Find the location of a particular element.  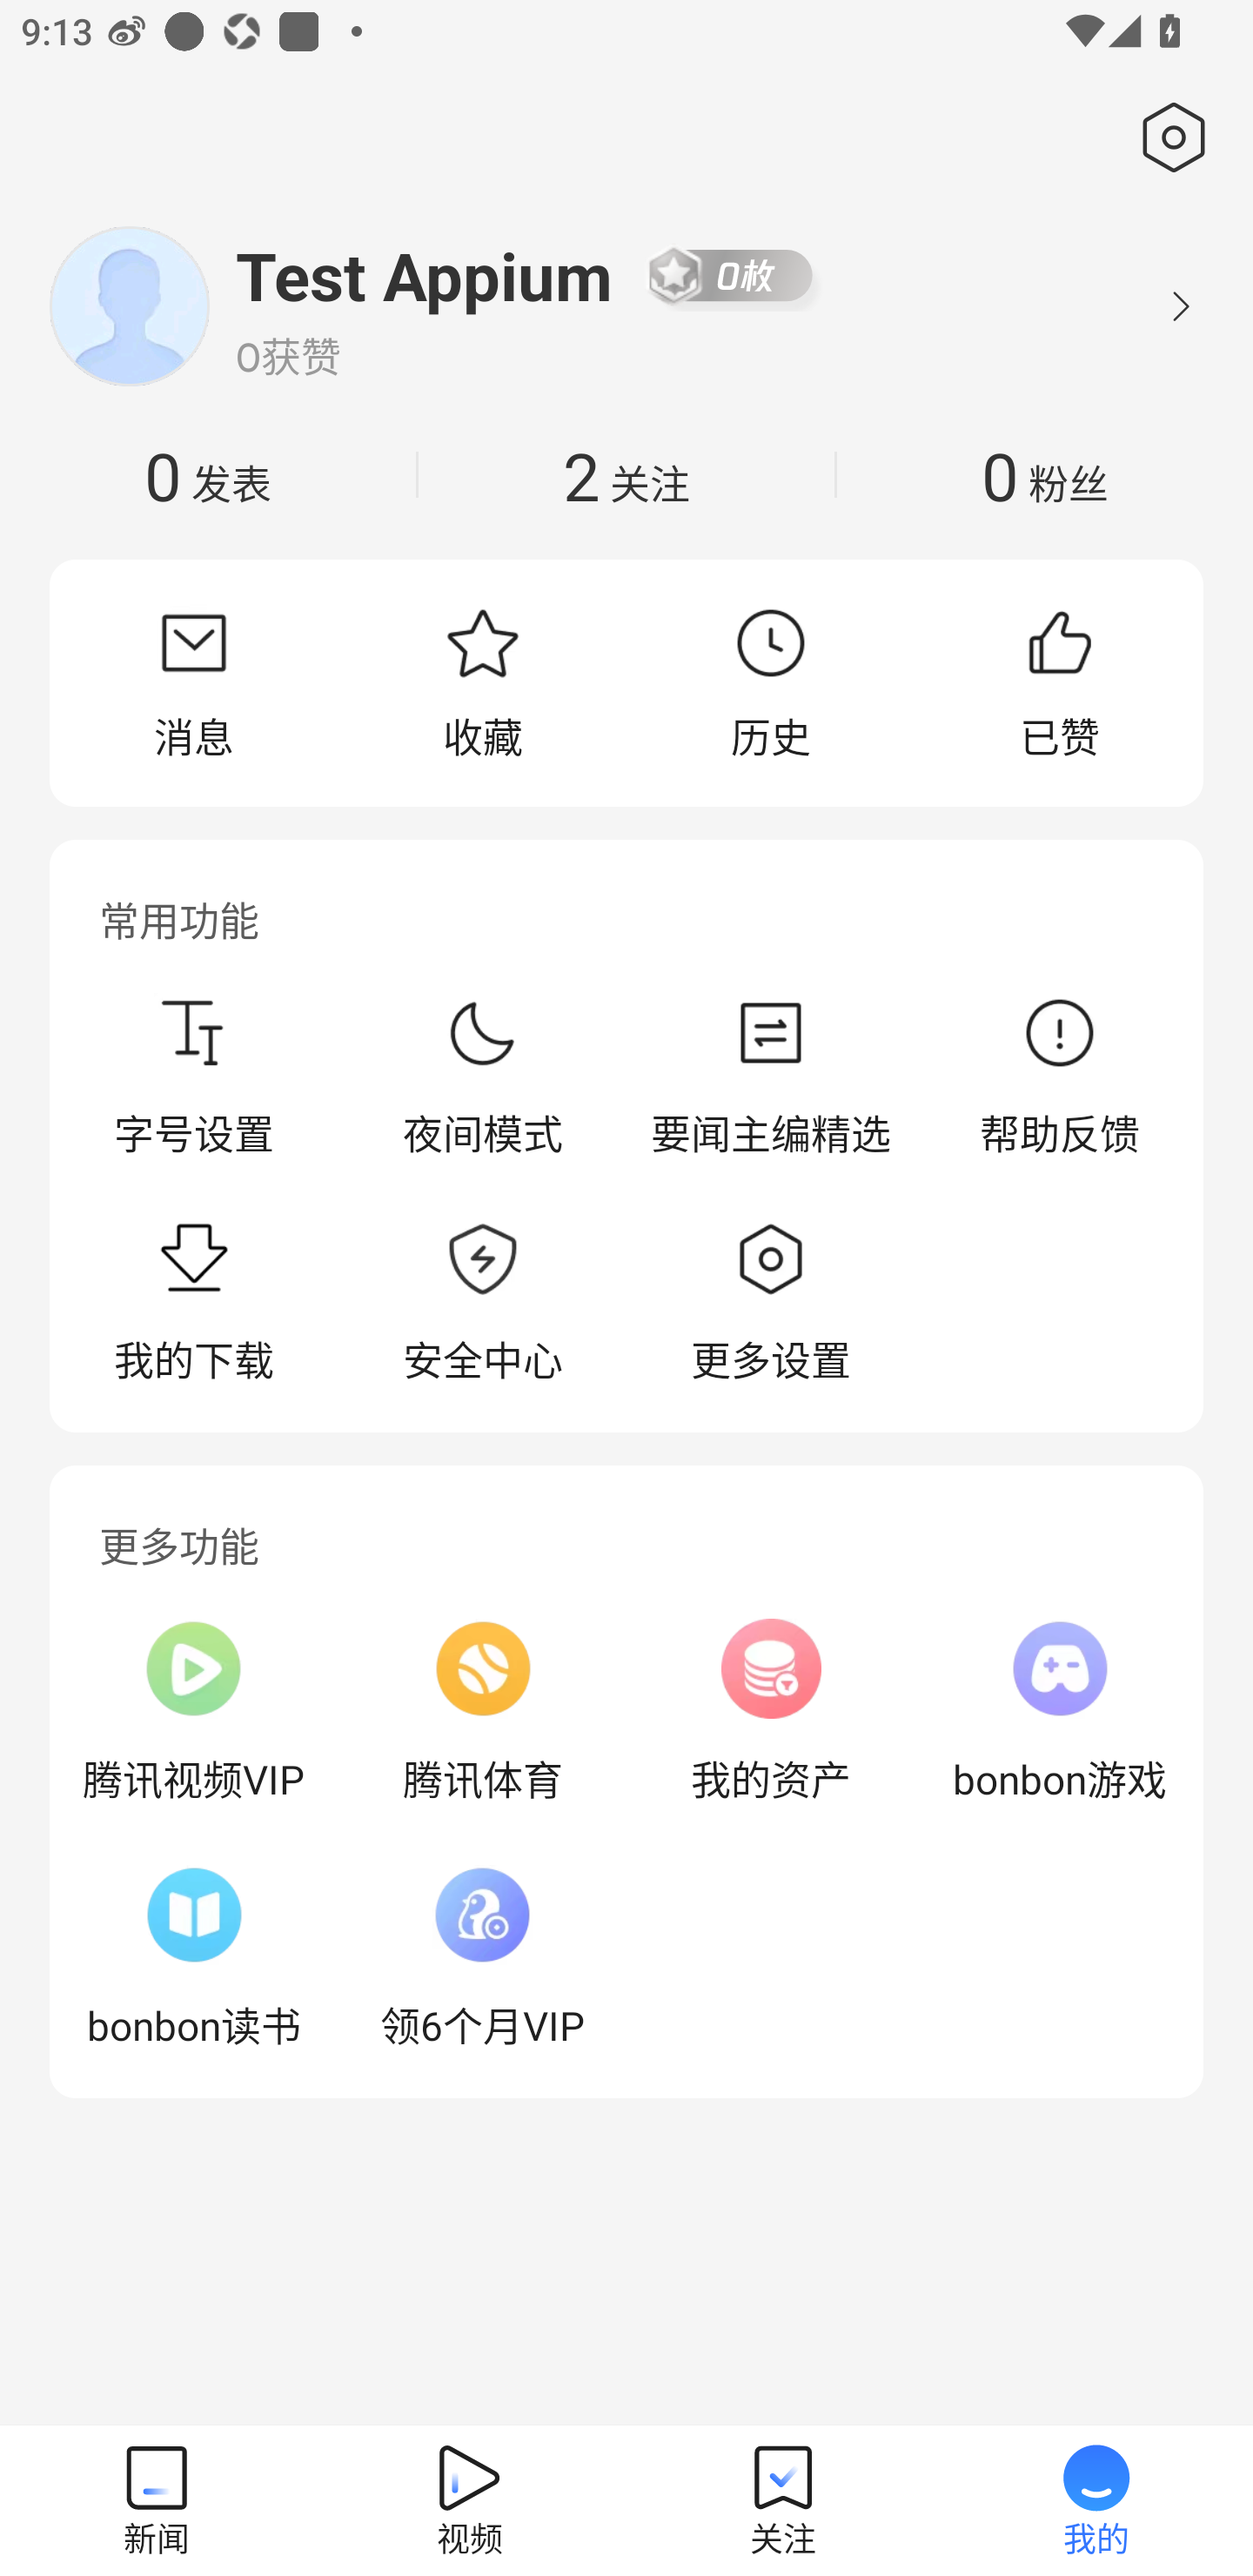

更多设置，可点击 is located at coordinates (771, 1304).